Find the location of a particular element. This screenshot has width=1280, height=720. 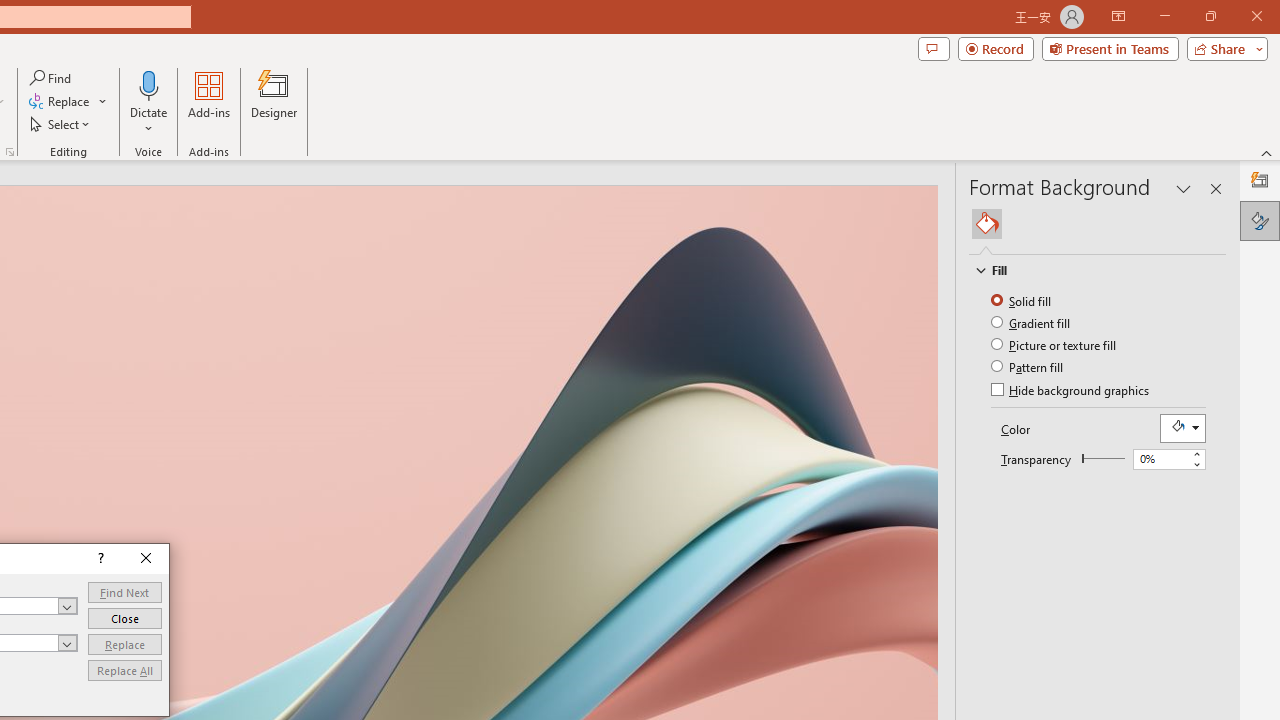

Transparency is located at coordinates (1160, 459).